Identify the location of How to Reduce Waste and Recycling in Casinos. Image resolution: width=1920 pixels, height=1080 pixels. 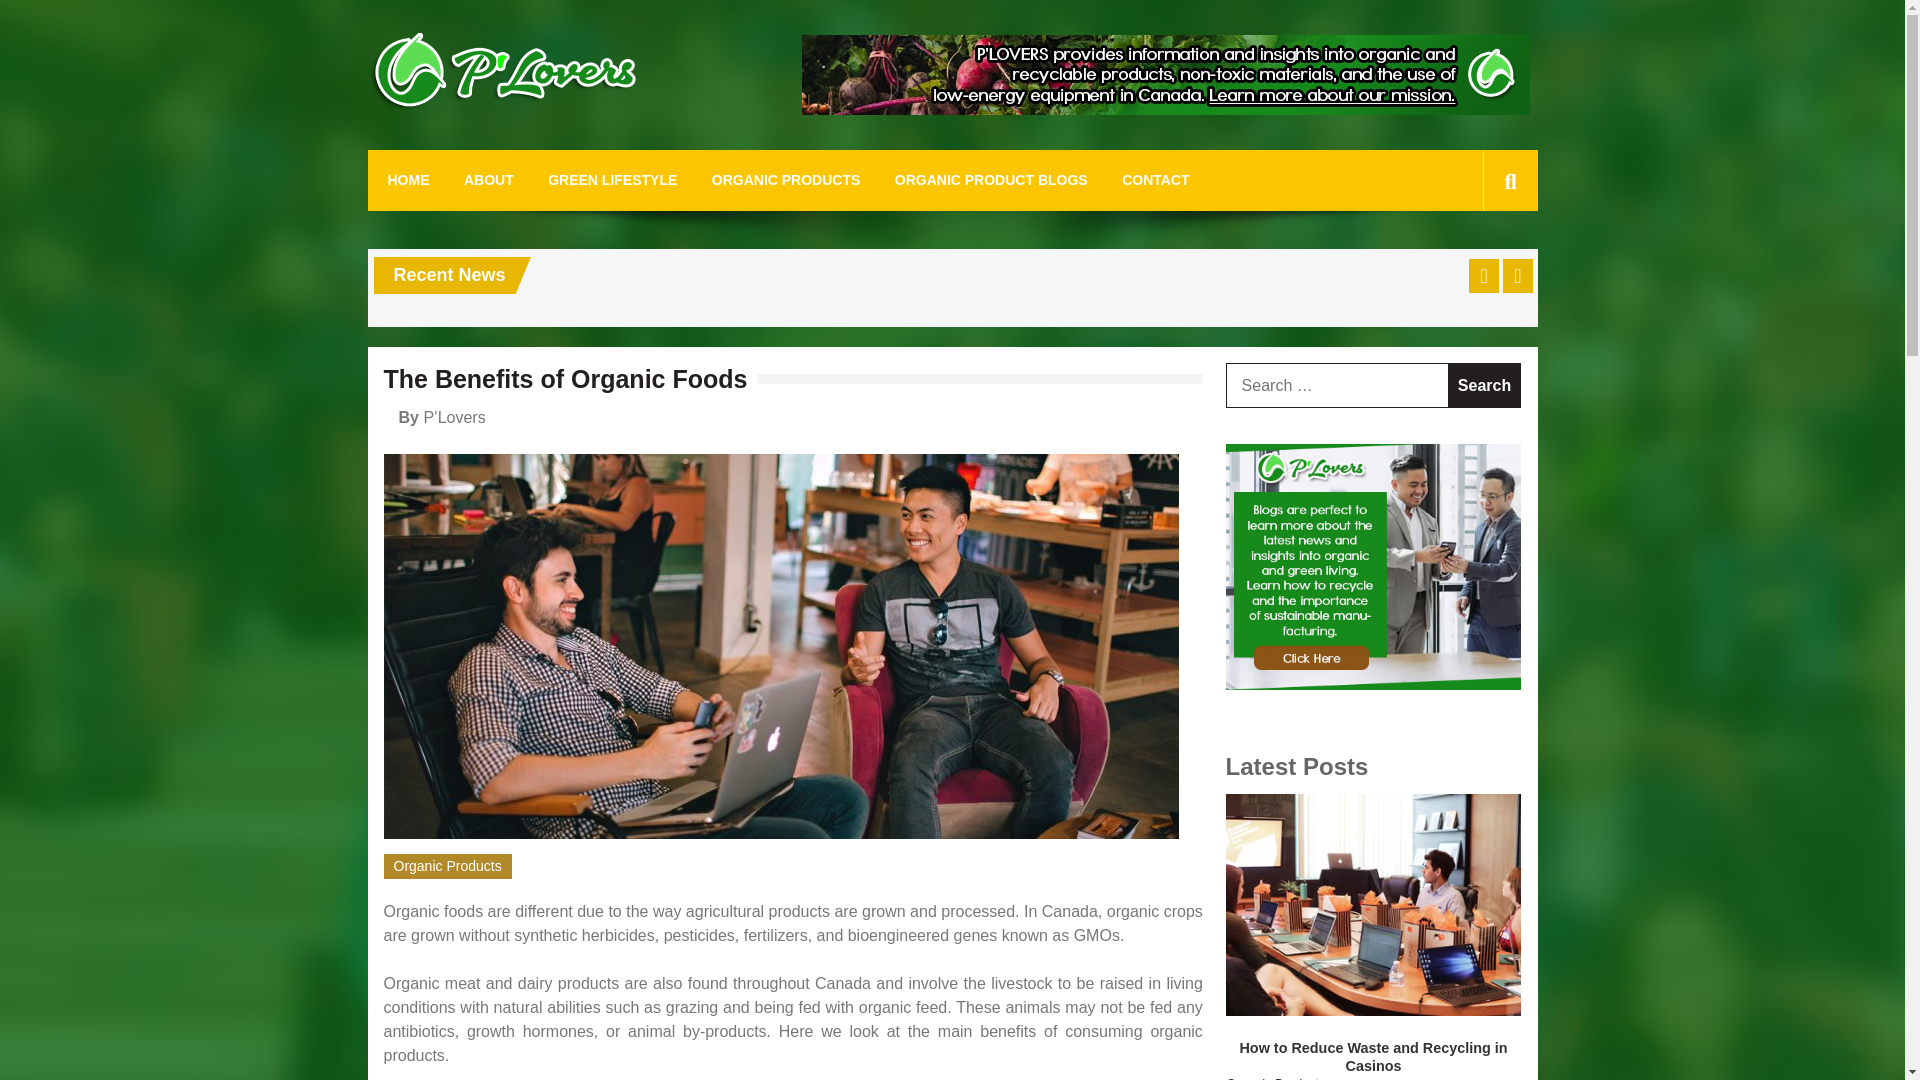
(1374, 1057).